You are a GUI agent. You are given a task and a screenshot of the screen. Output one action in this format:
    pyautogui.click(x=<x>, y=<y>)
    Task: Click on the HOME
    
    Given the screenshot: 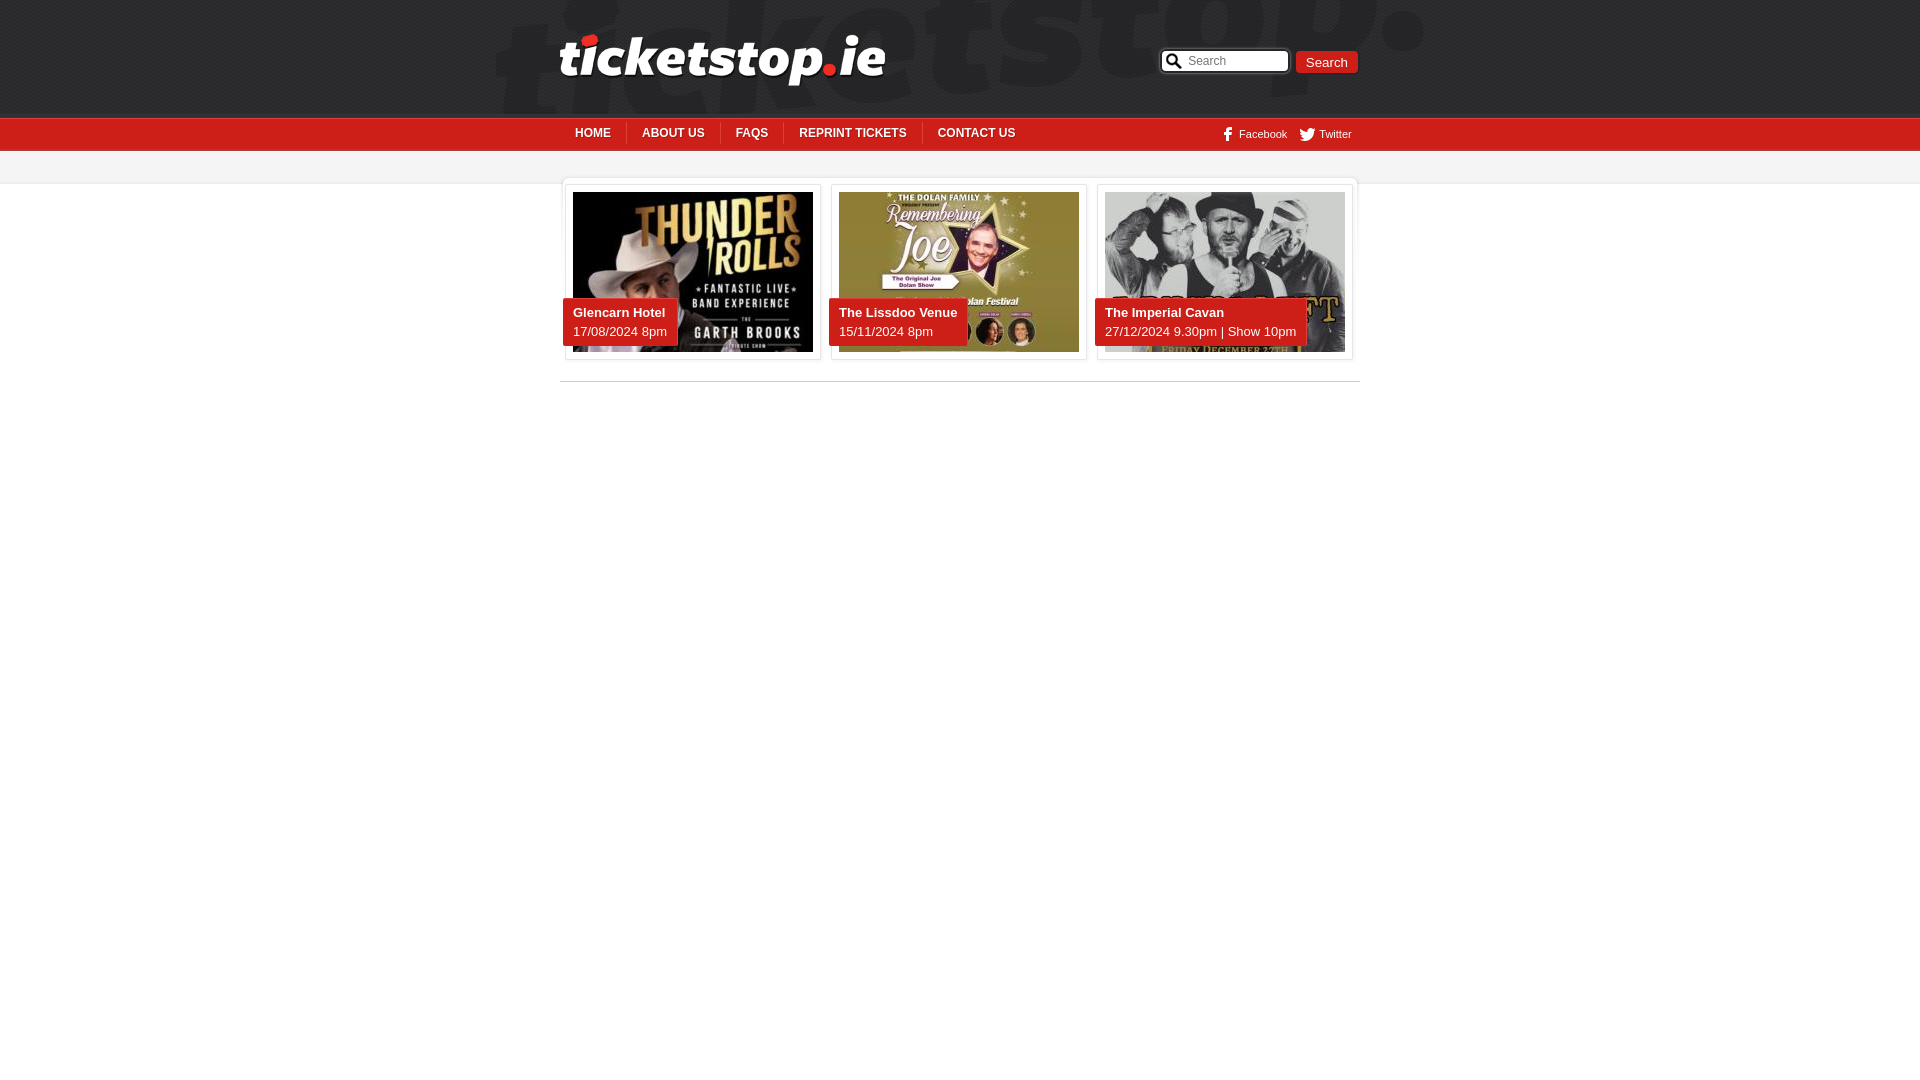 What is the action you would take?
    pyautogui.click(x=594, y=132)
    